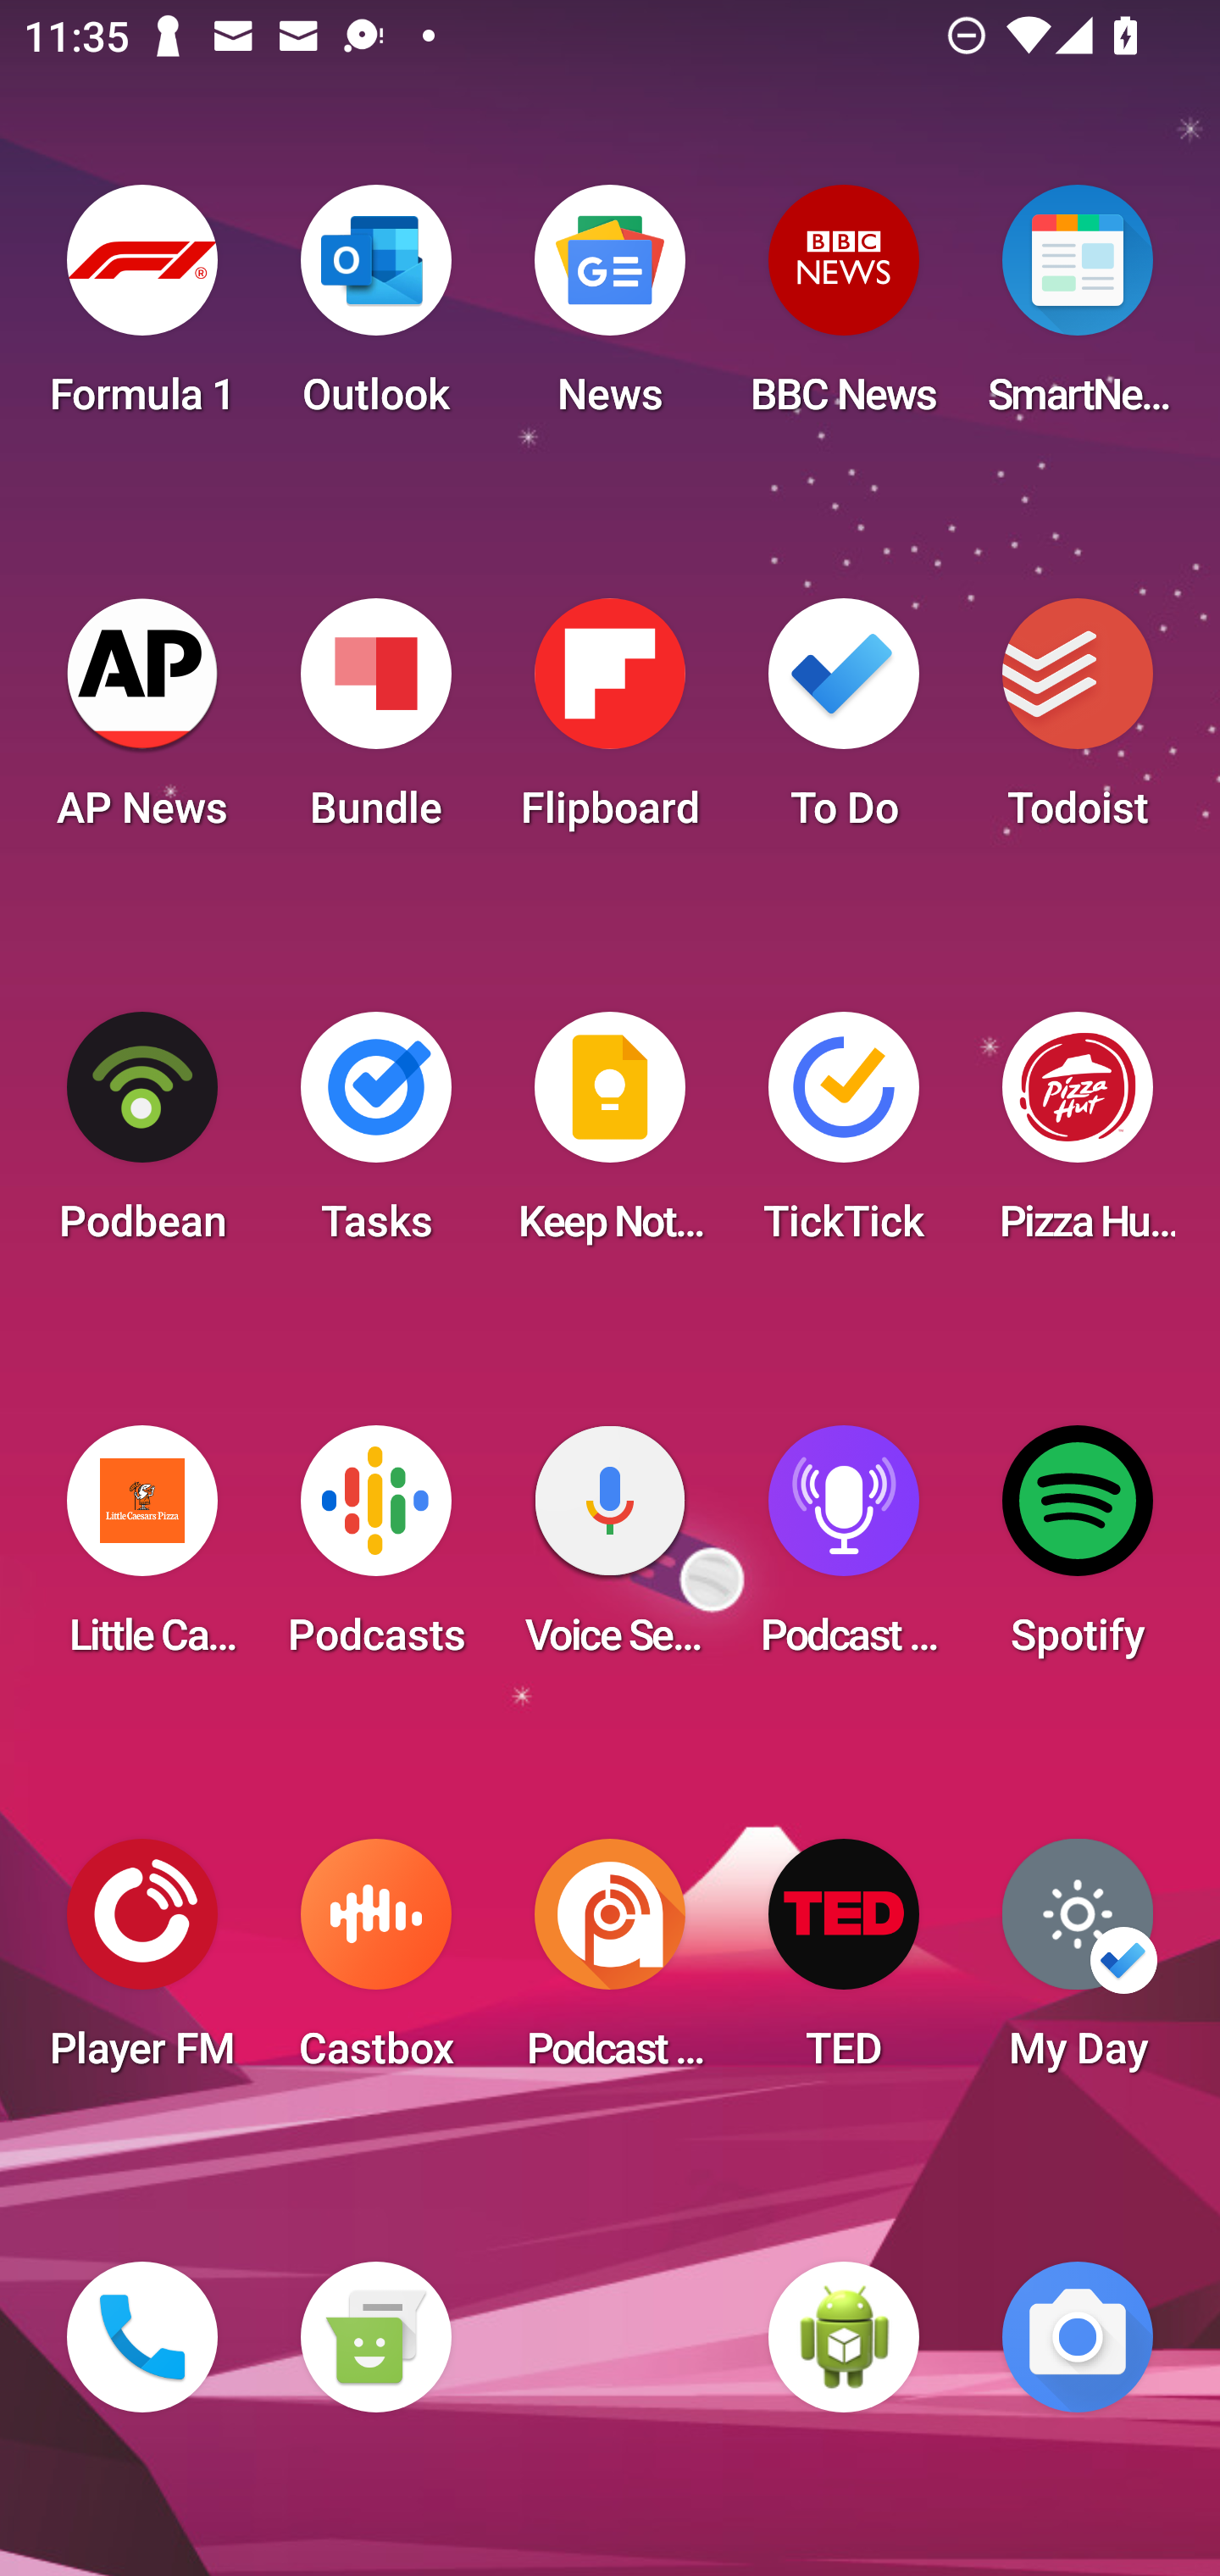  I want to click on Phone, so click(142, 2337).